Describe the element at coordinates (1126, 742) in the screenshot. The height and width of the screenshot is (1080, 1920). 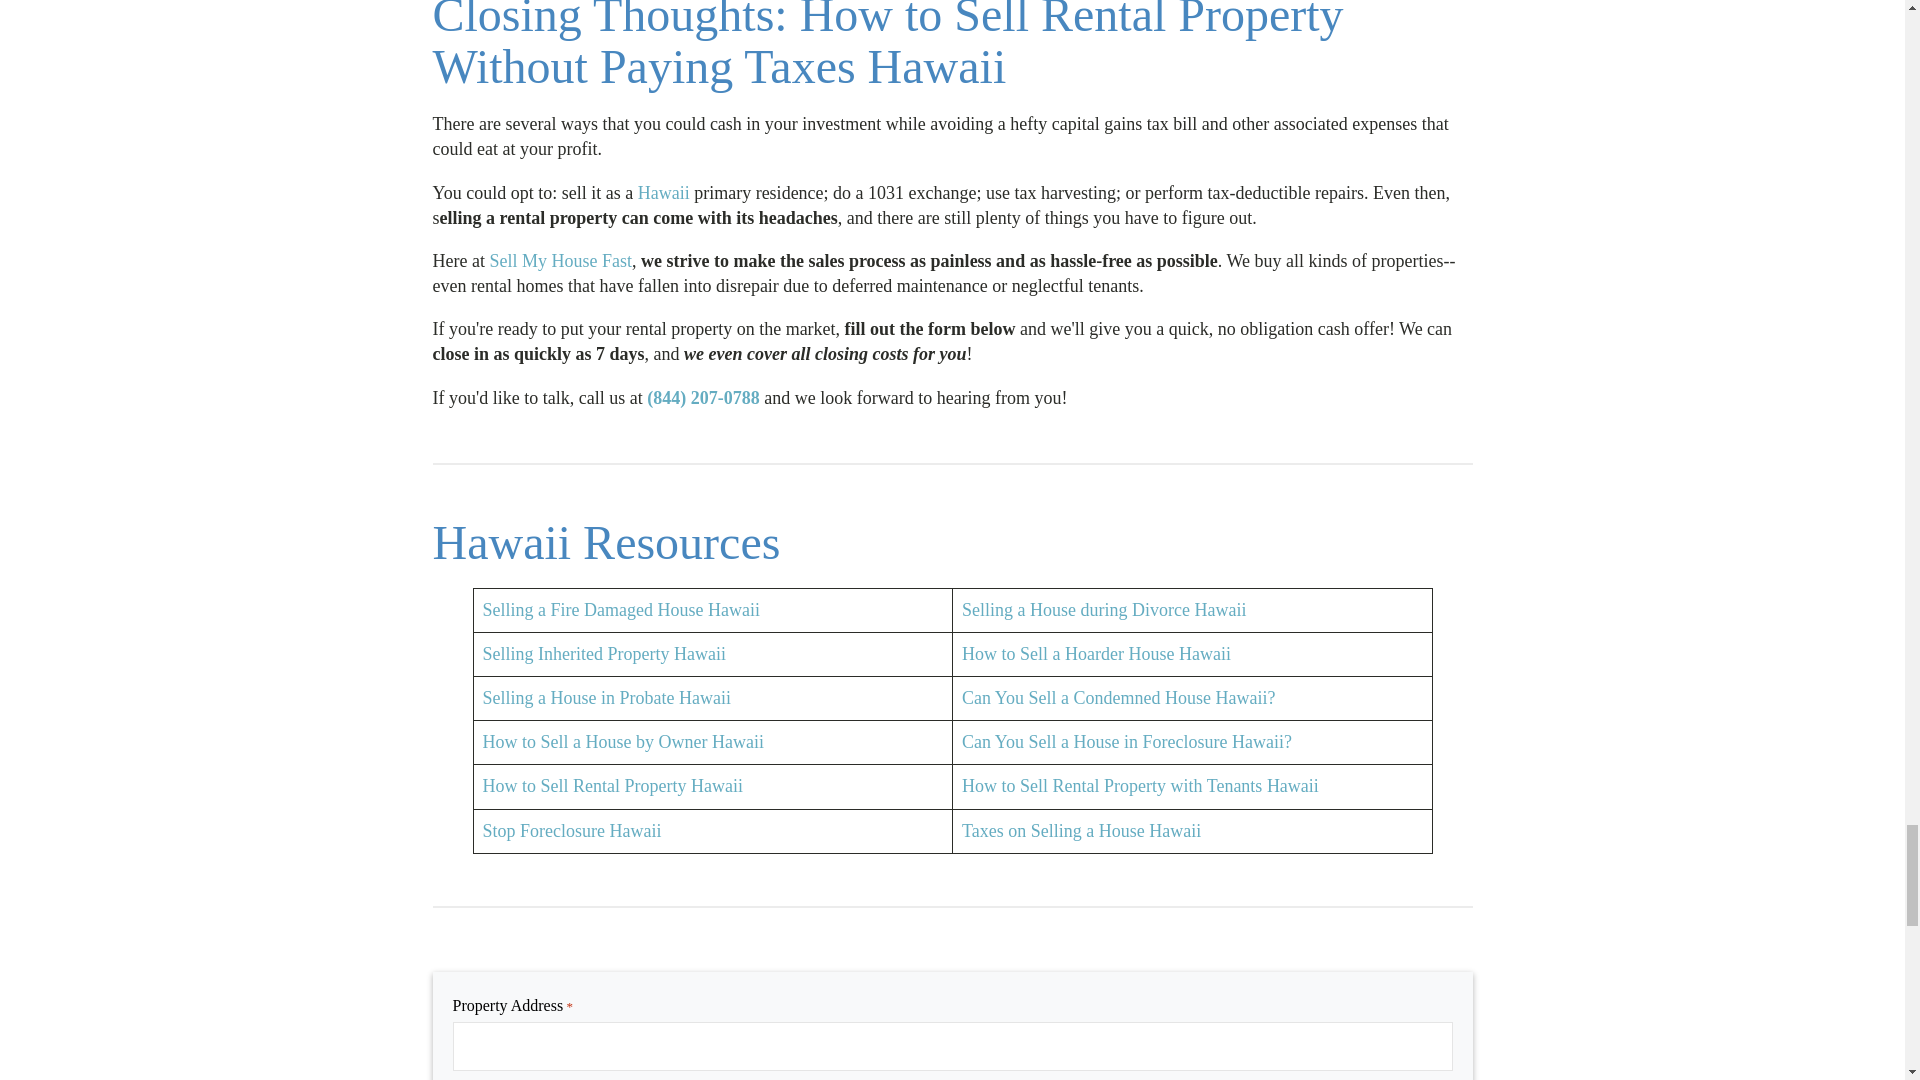
I see `Can You Sell a House in Foreclosure Hawaii?` at that location.